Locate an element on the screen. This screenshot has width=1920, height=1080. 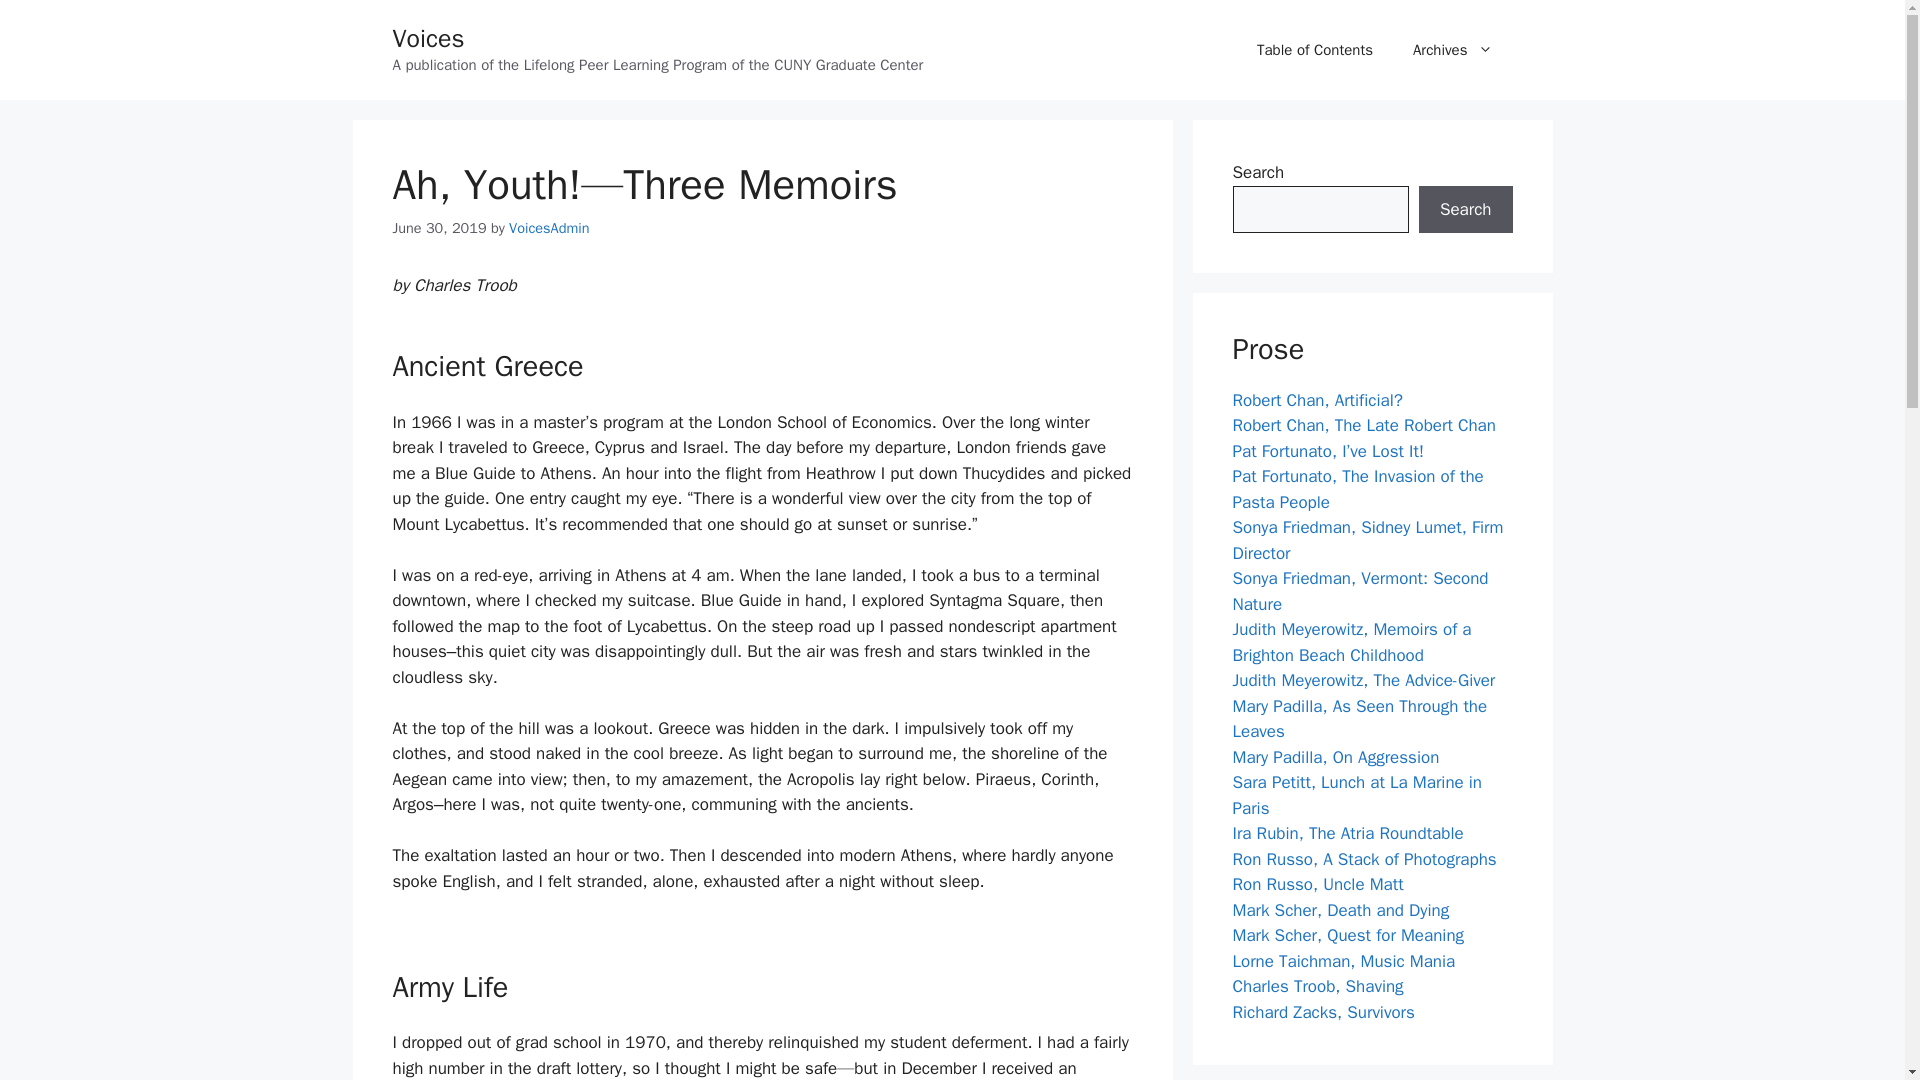
The Atria Roundtable is located at coordinates (1348, 832).